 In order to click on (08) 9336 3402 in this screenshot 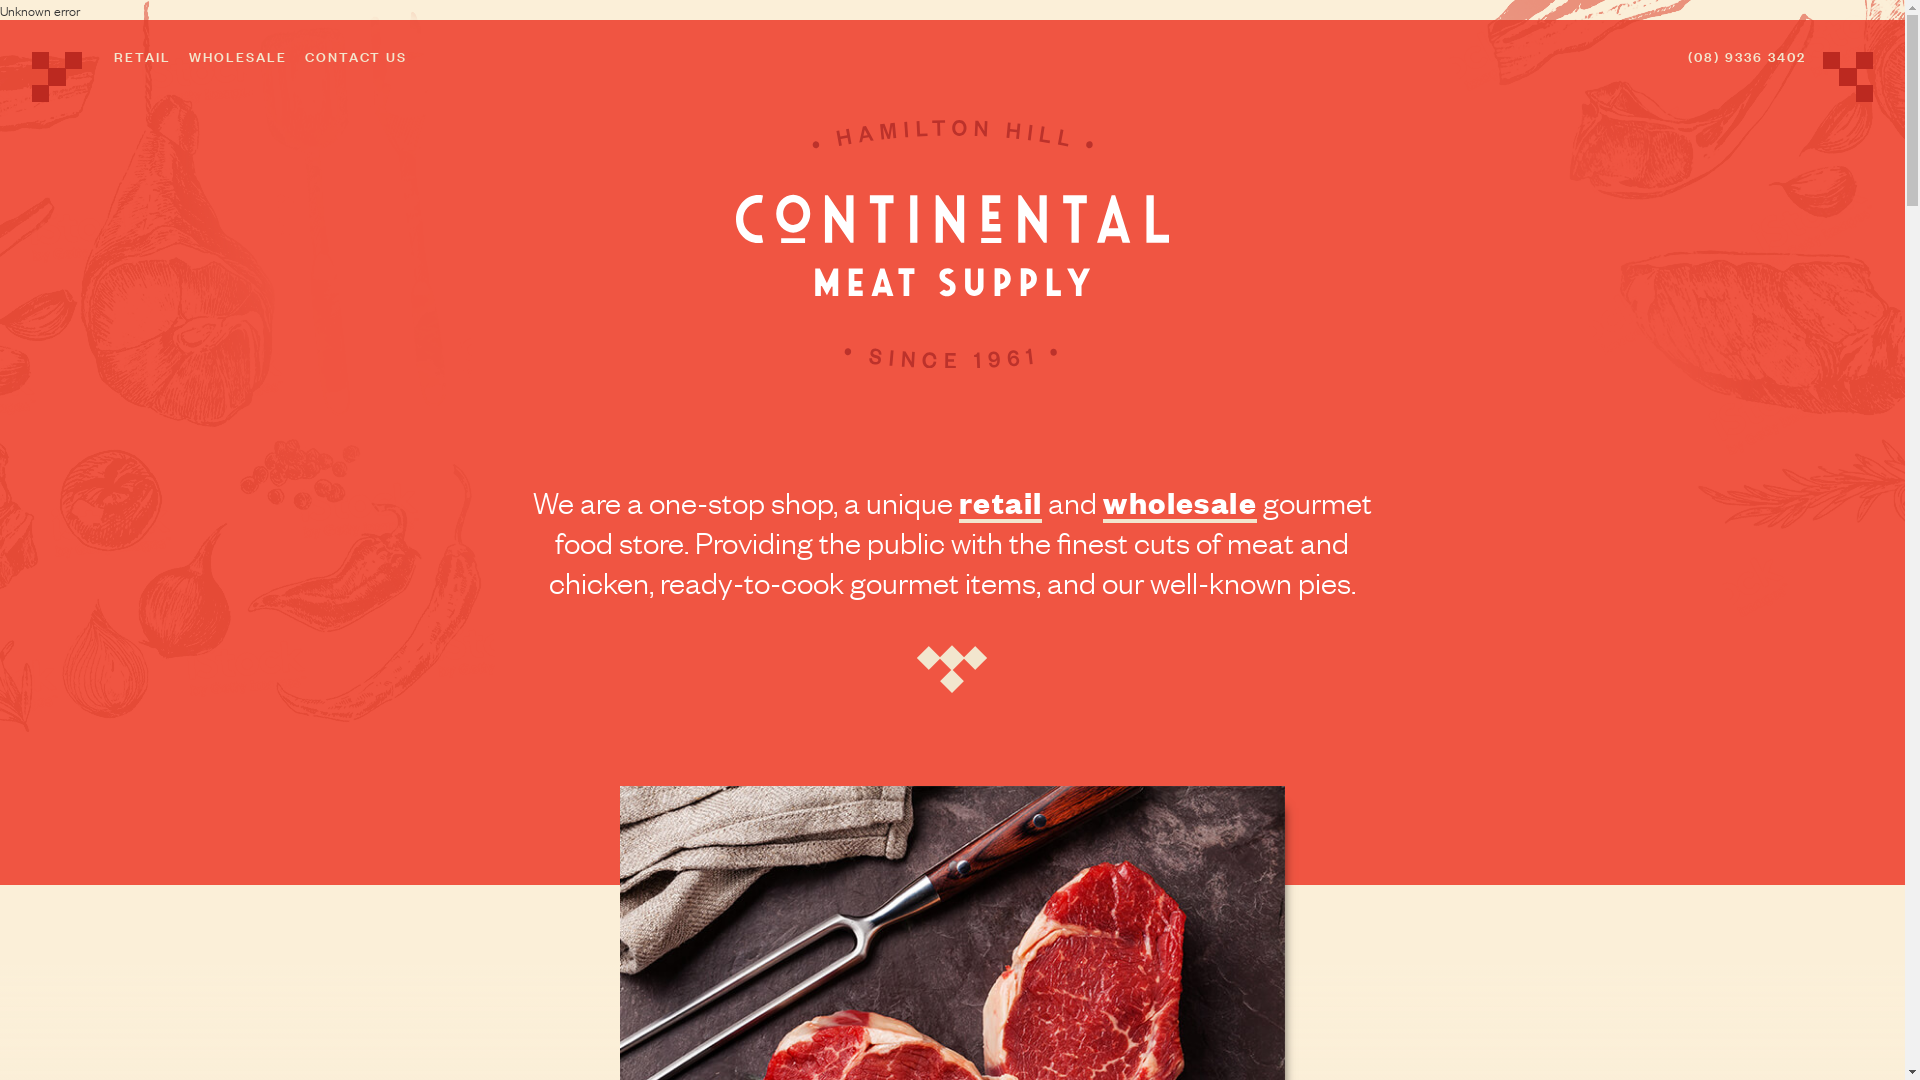, I will do `click(1747, 56)`.